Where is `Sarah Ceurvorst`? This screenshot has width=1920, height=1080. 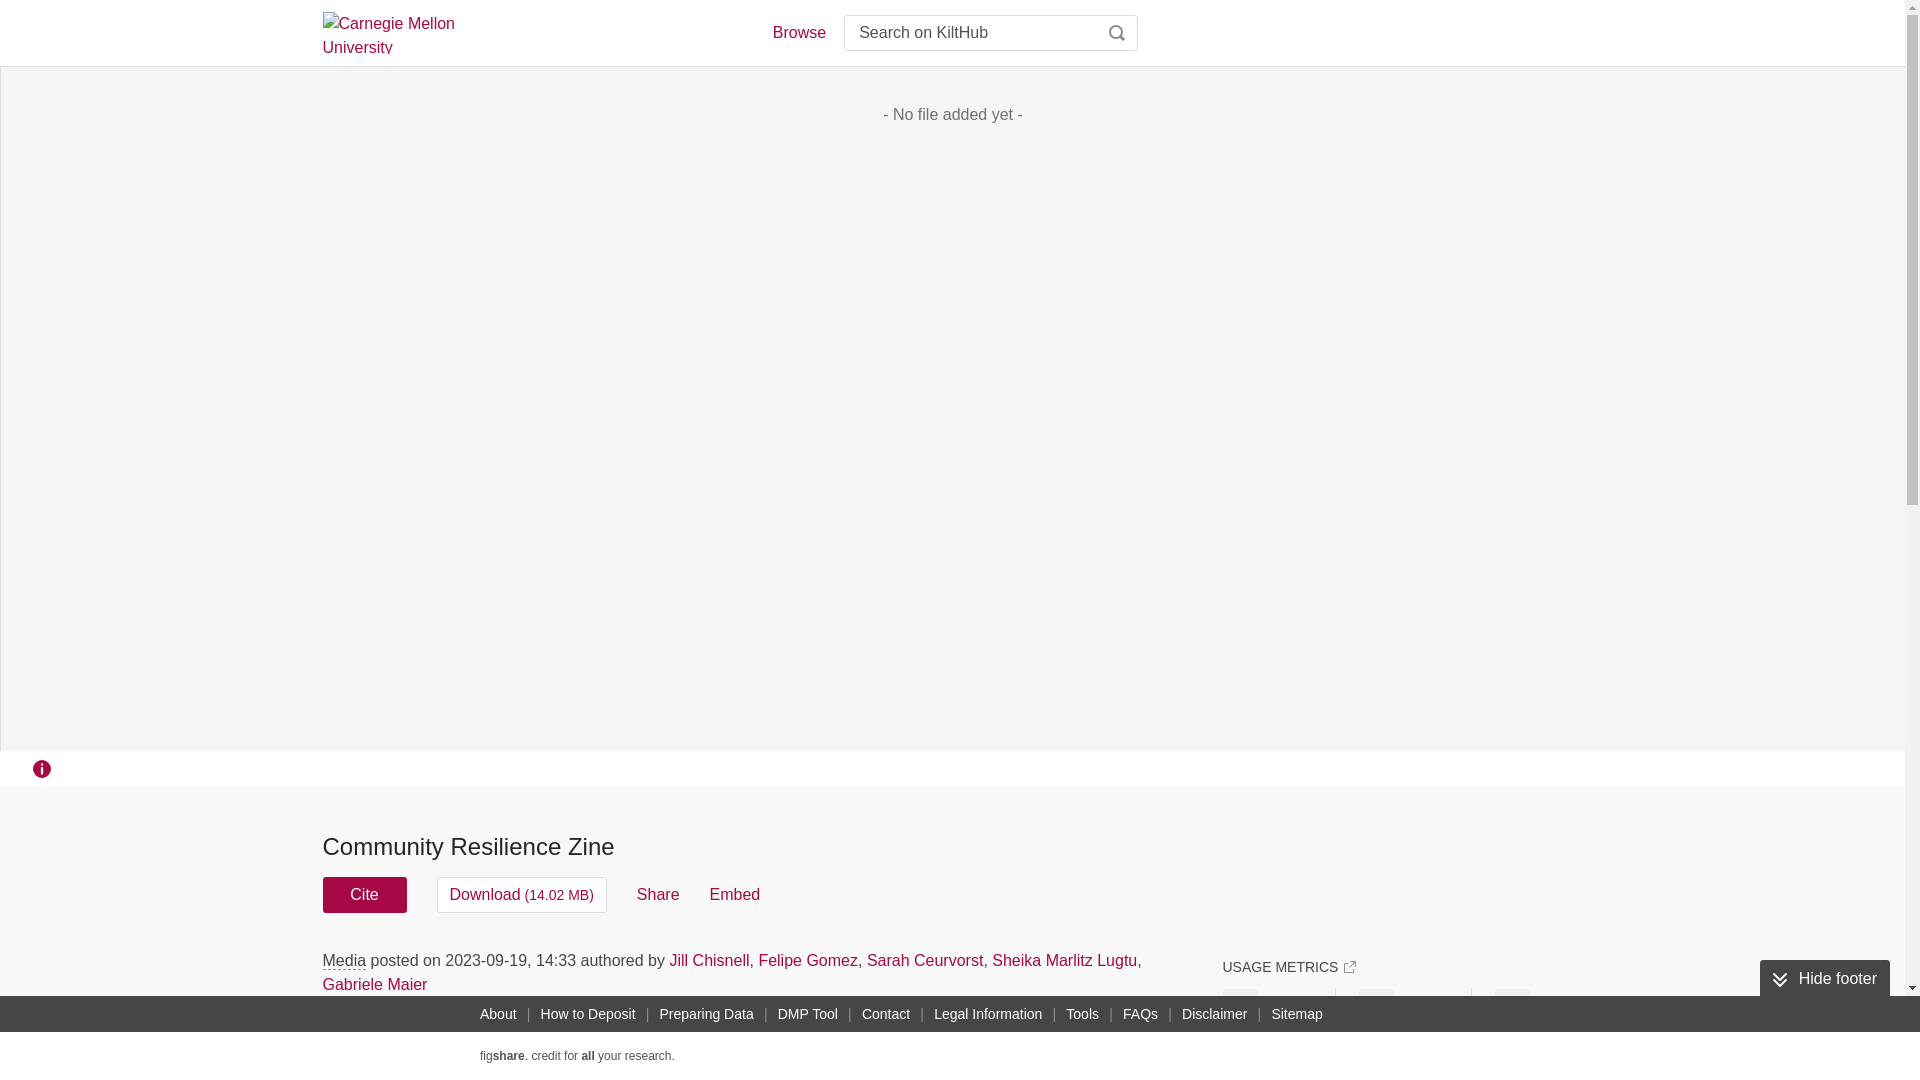
Sarah Ceurvorst is located at coordinates (925, 960).